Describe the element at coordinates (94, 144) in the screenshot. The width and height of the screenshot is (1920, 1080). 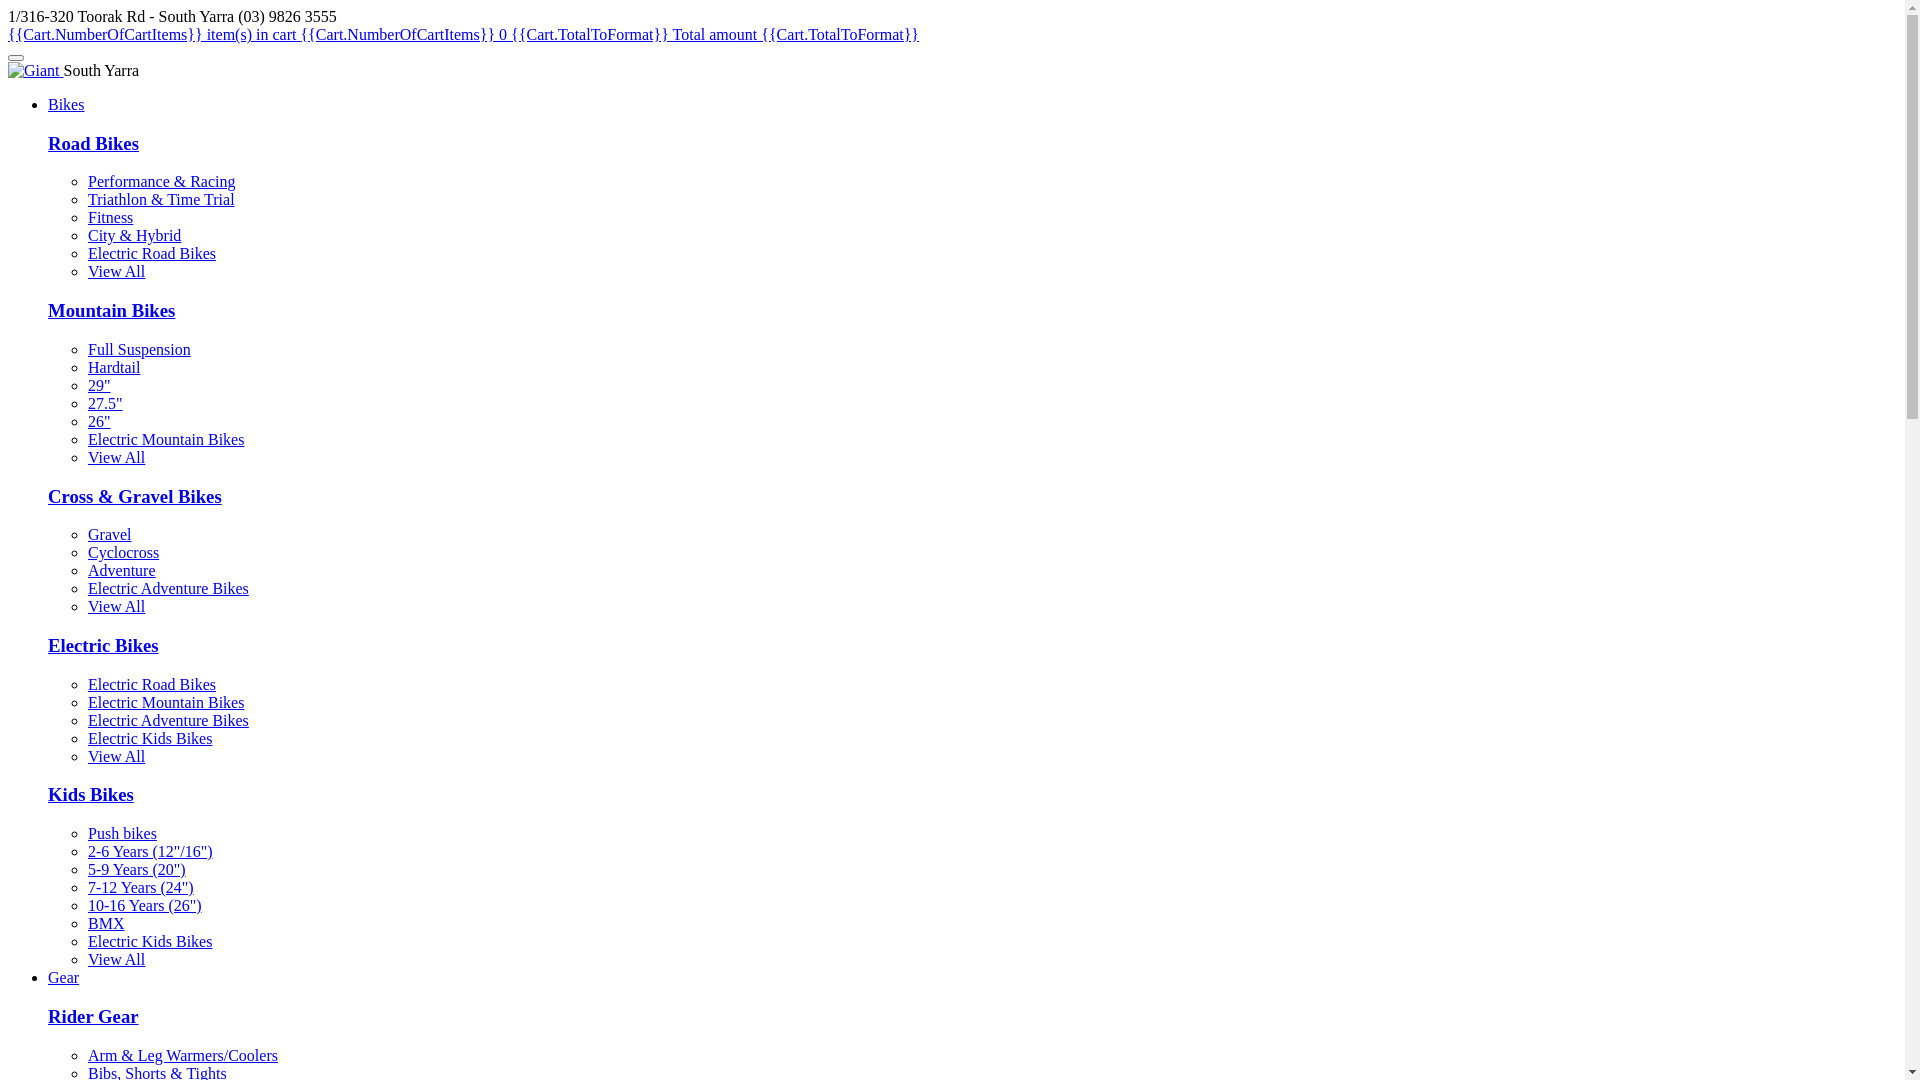
I see `Road Bikes` at that location.